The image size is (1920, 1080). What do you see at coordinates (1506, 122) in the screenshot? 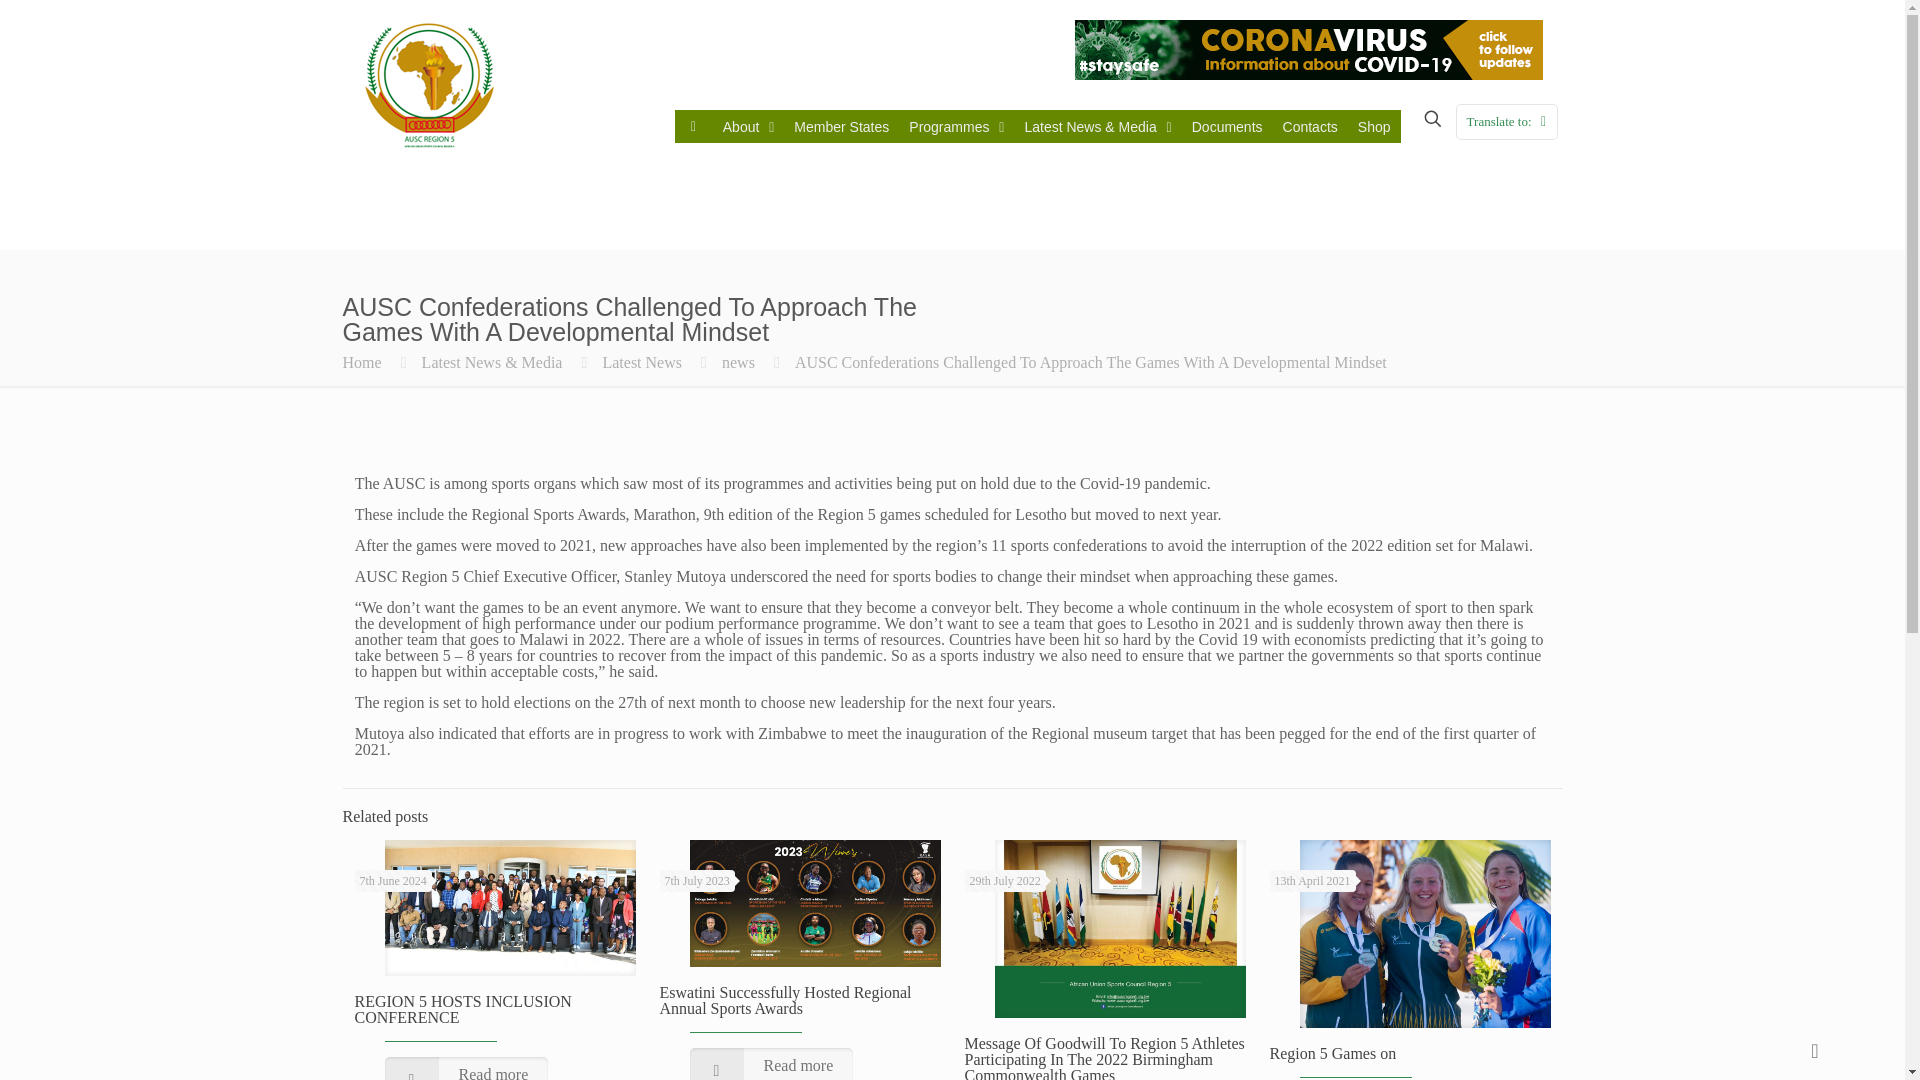
I see `Translate to:` at bounding box center [1506, 122].